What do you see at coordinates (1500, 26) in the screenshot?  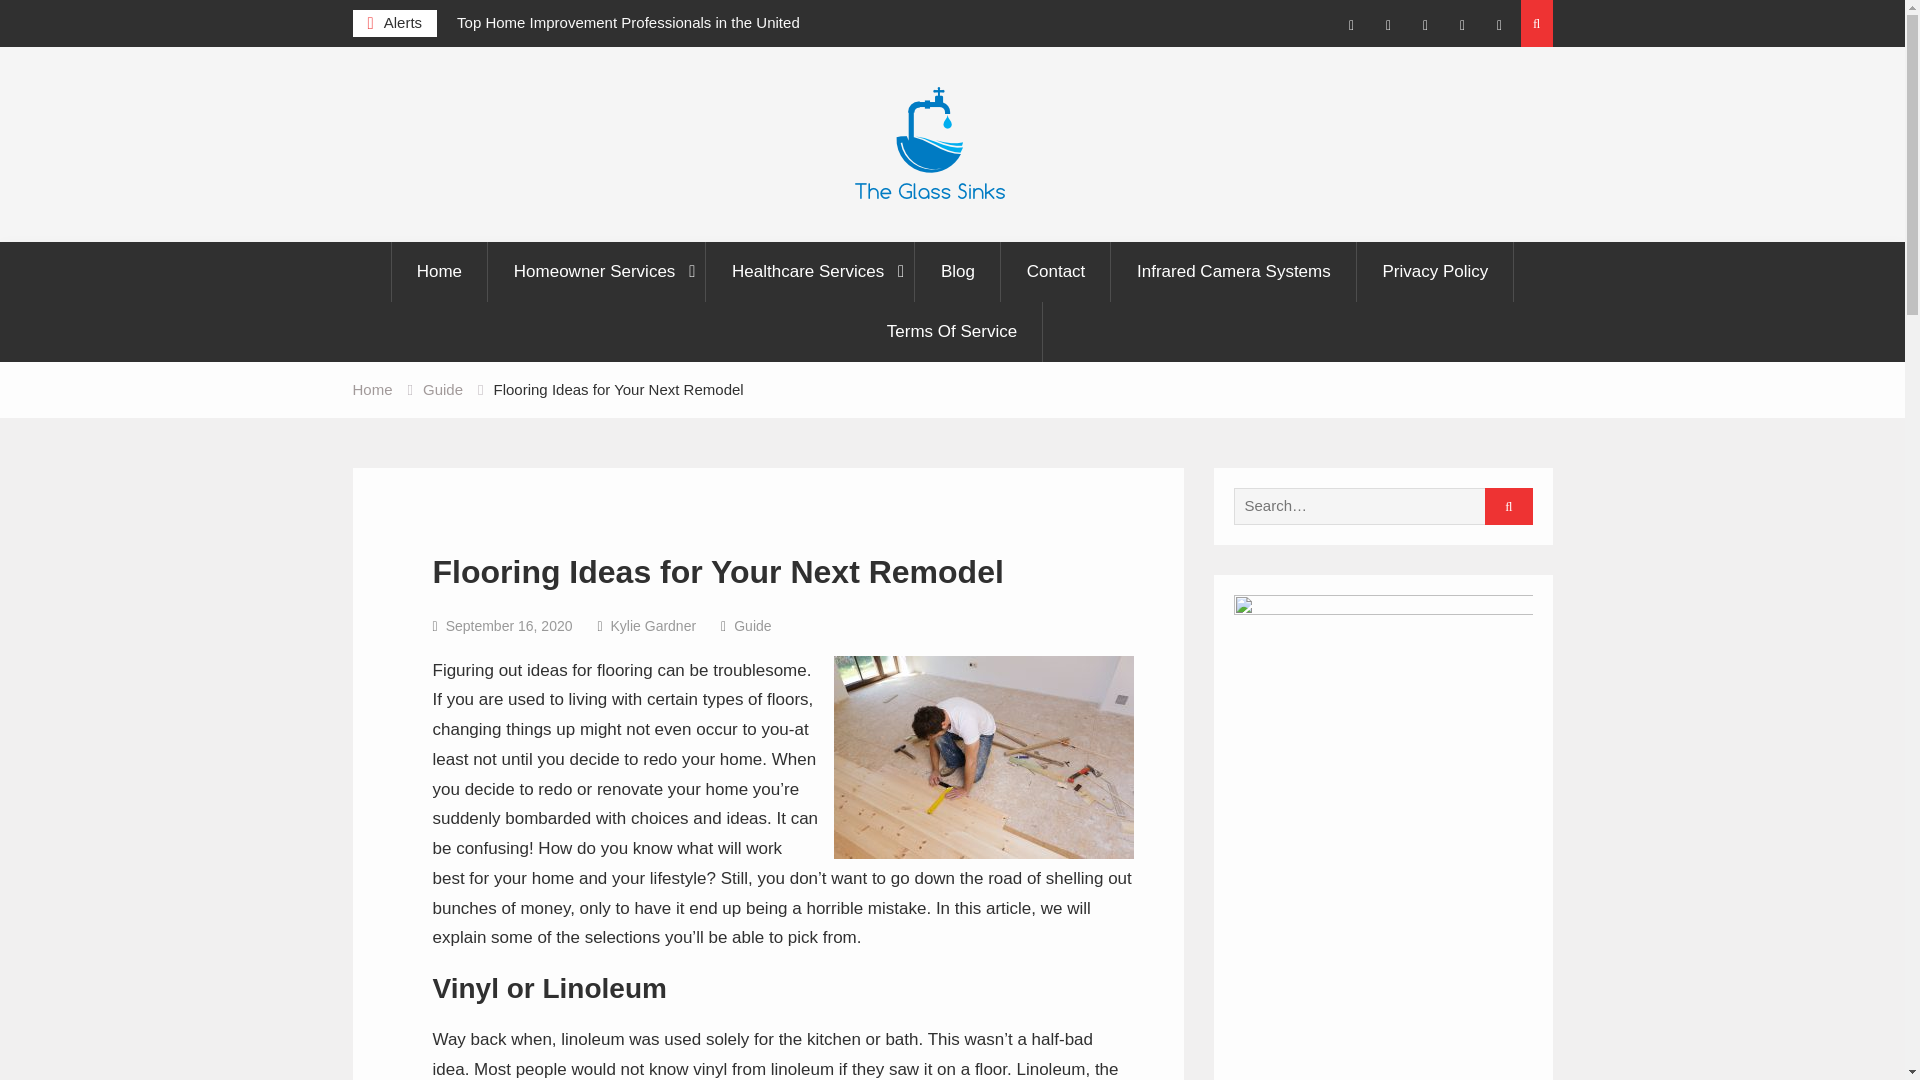 I see `instagram` at bounding box center [1500, 26].